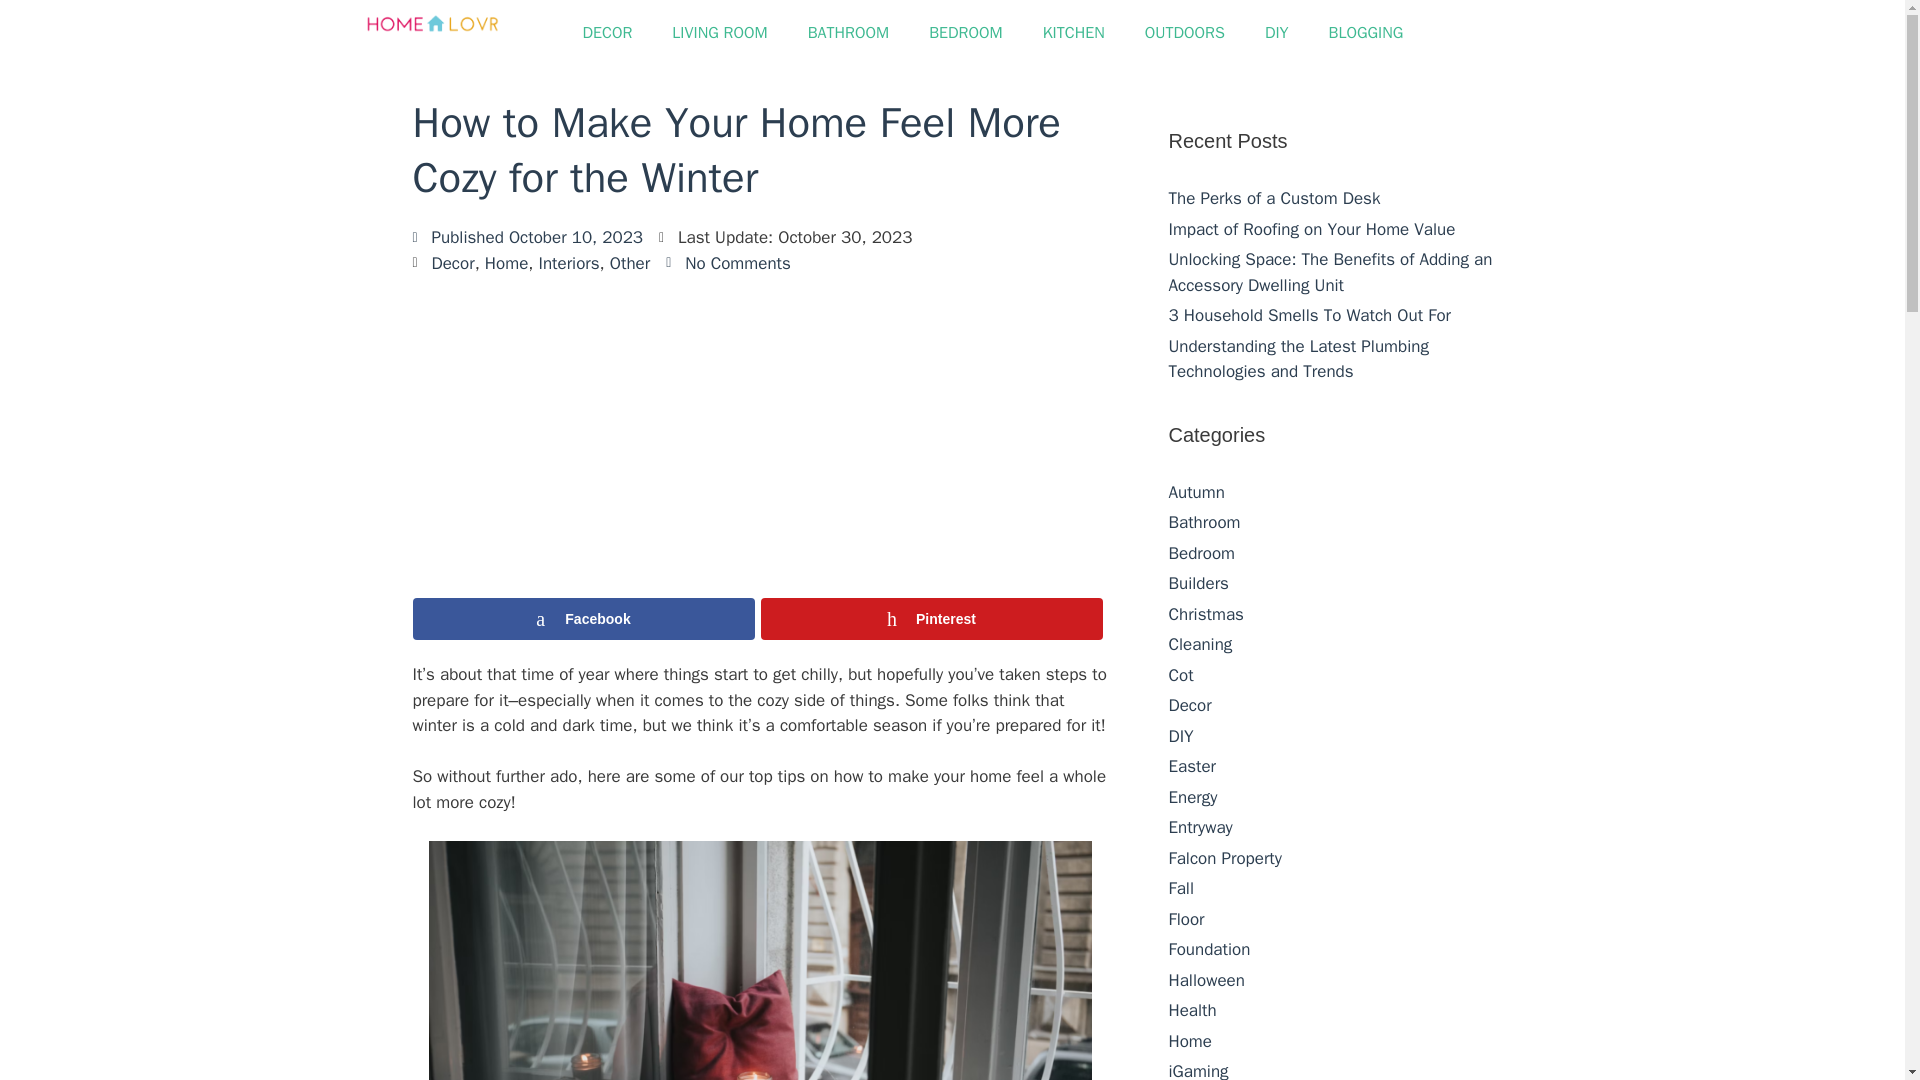 Image resolution: width=1920 pixels, height=1080 pixels. Describe the element at coordinates (1311, 228) in the screenshot. I see `Impact of Roofing on Your Home Value` at that location.